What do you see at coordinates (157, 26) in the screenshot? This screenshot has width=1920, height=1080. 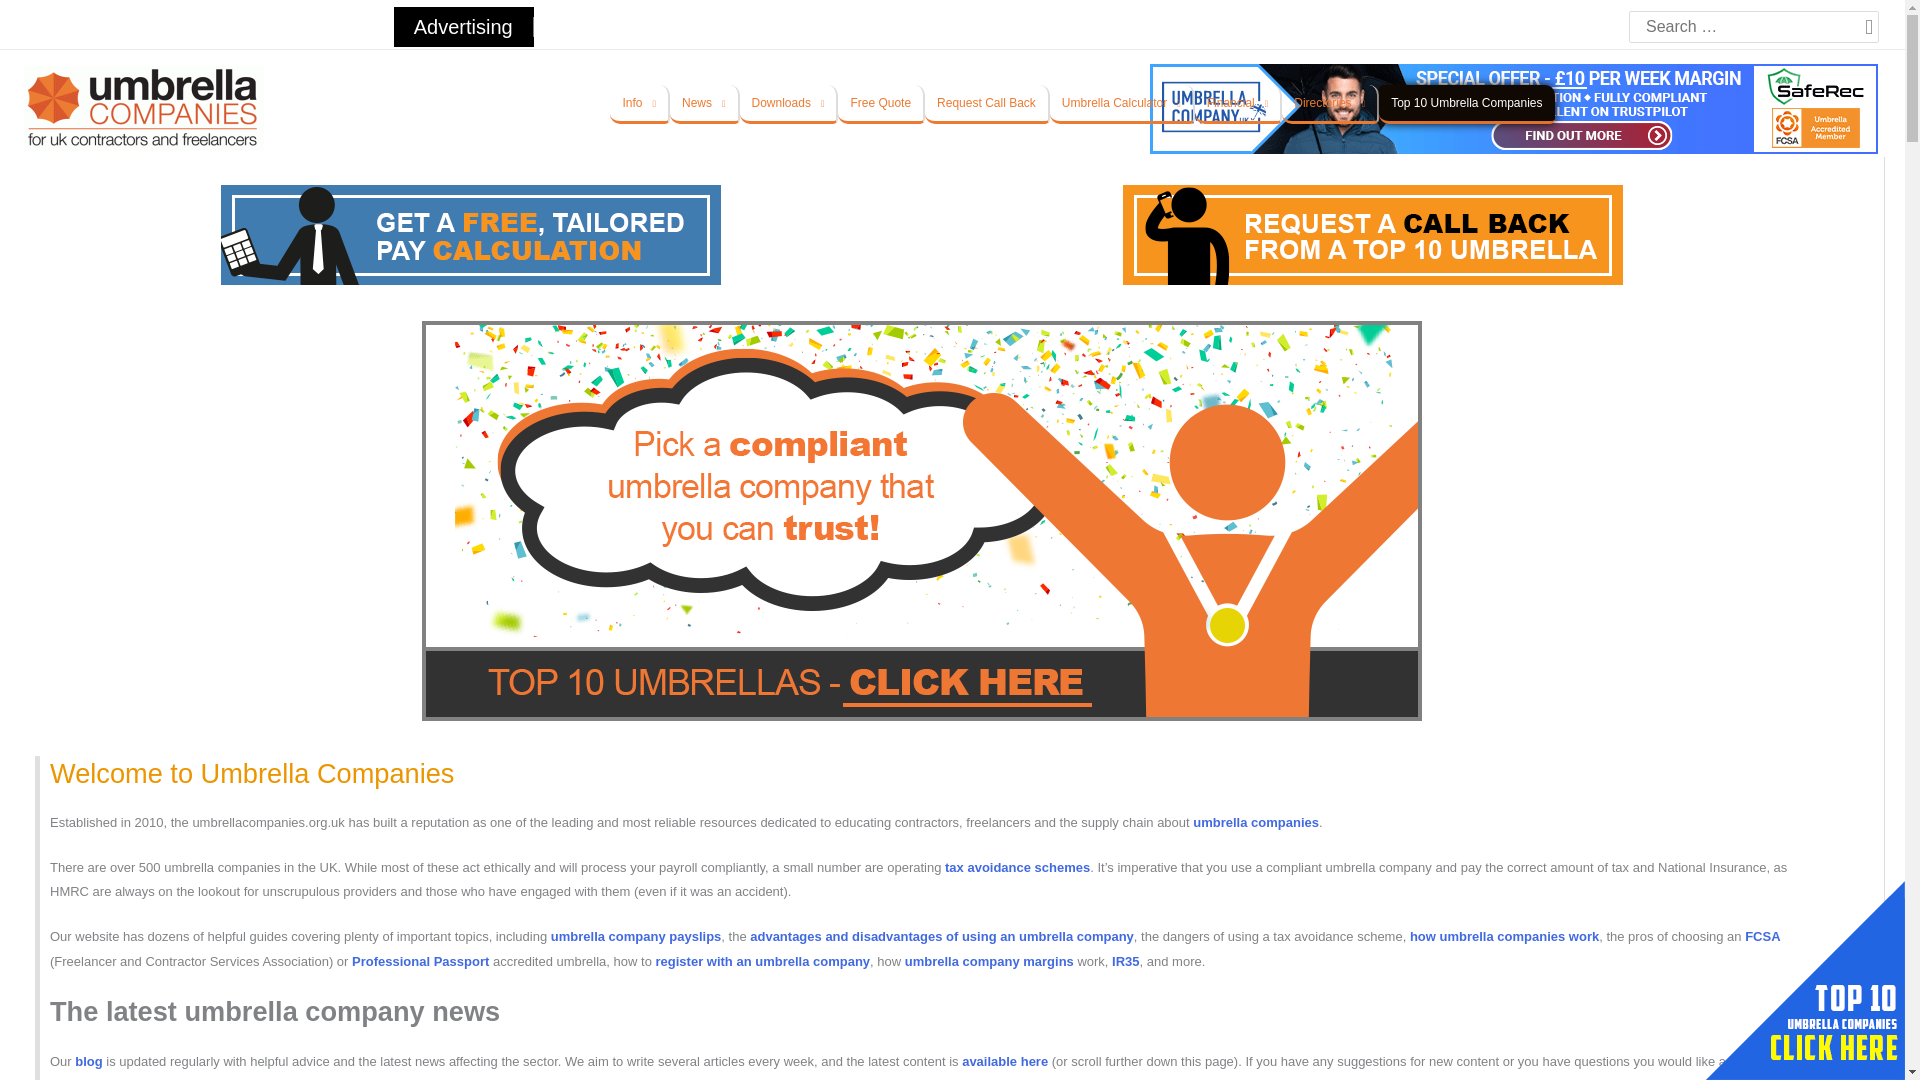 I see `Home` at bounding box center [157, 26].